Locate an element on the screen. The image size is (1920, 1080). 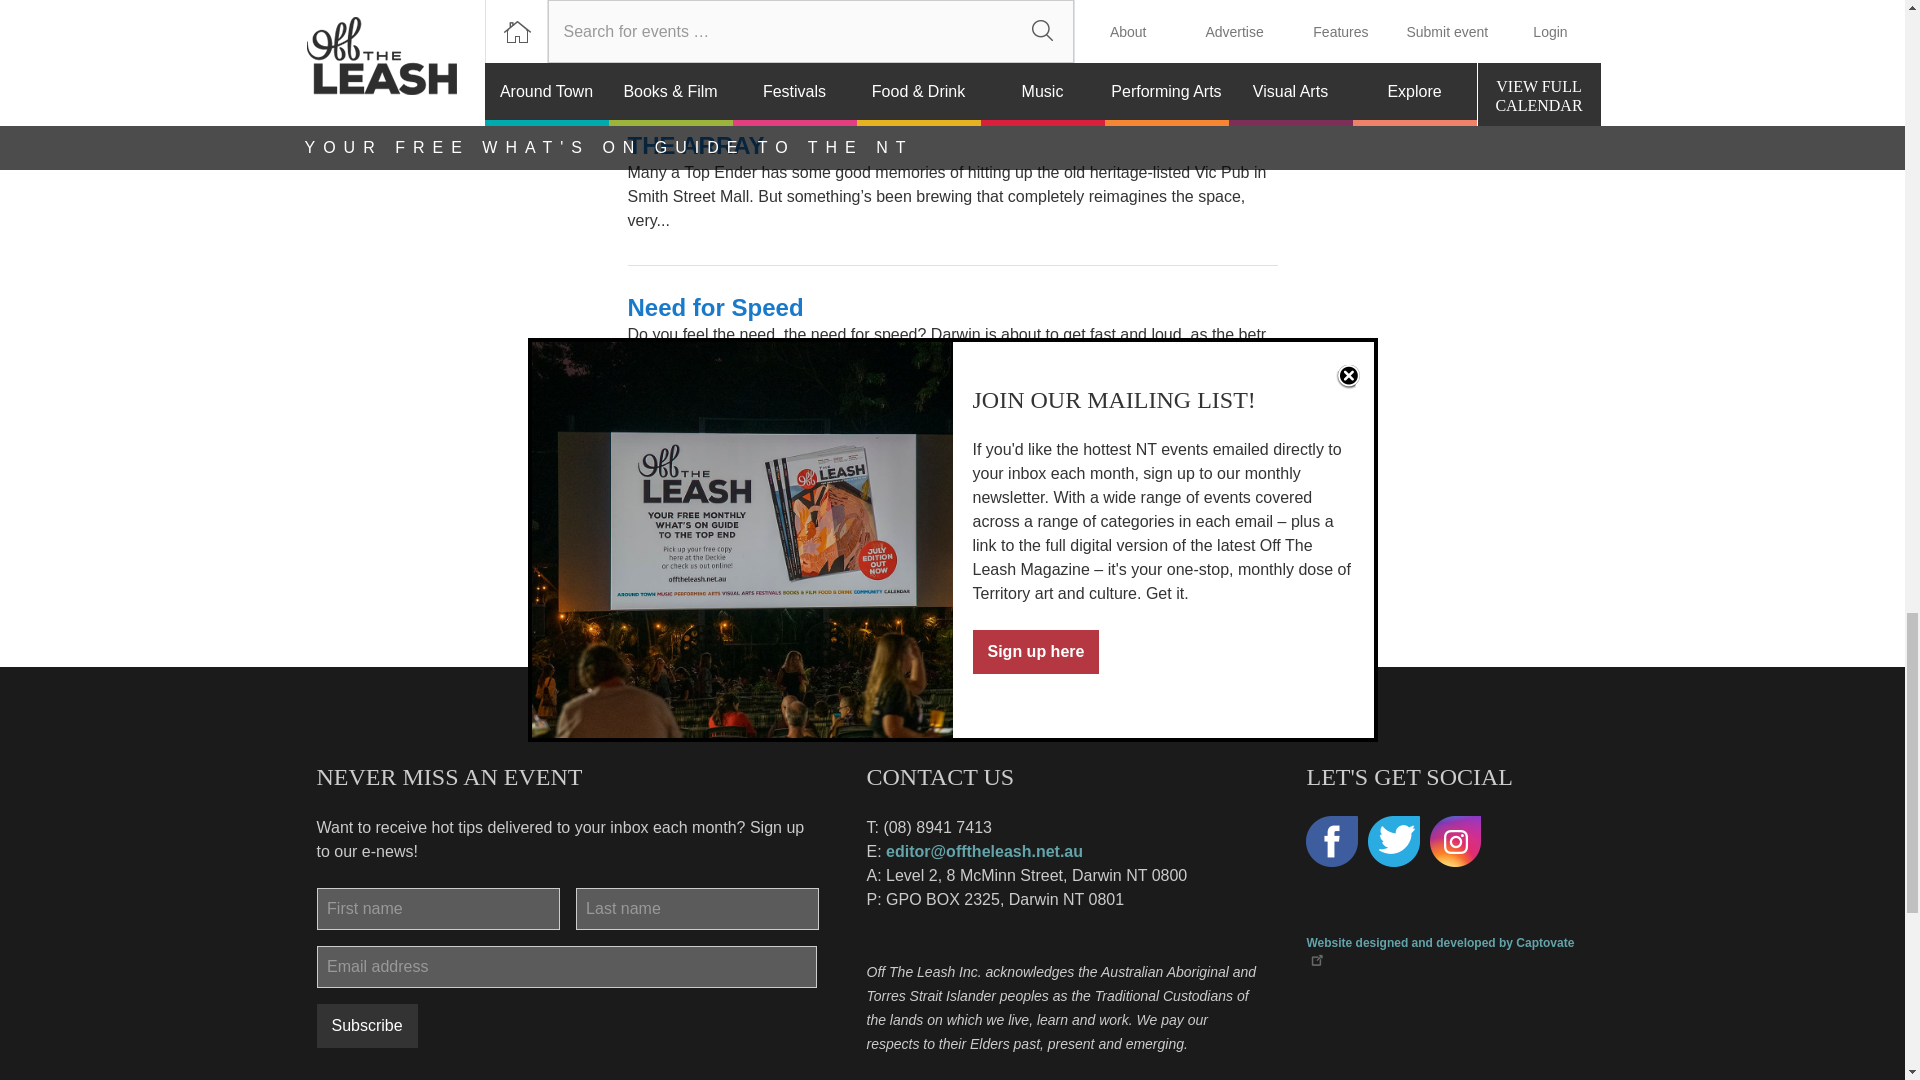
Need for Speed is located at coordinates (716, 306).